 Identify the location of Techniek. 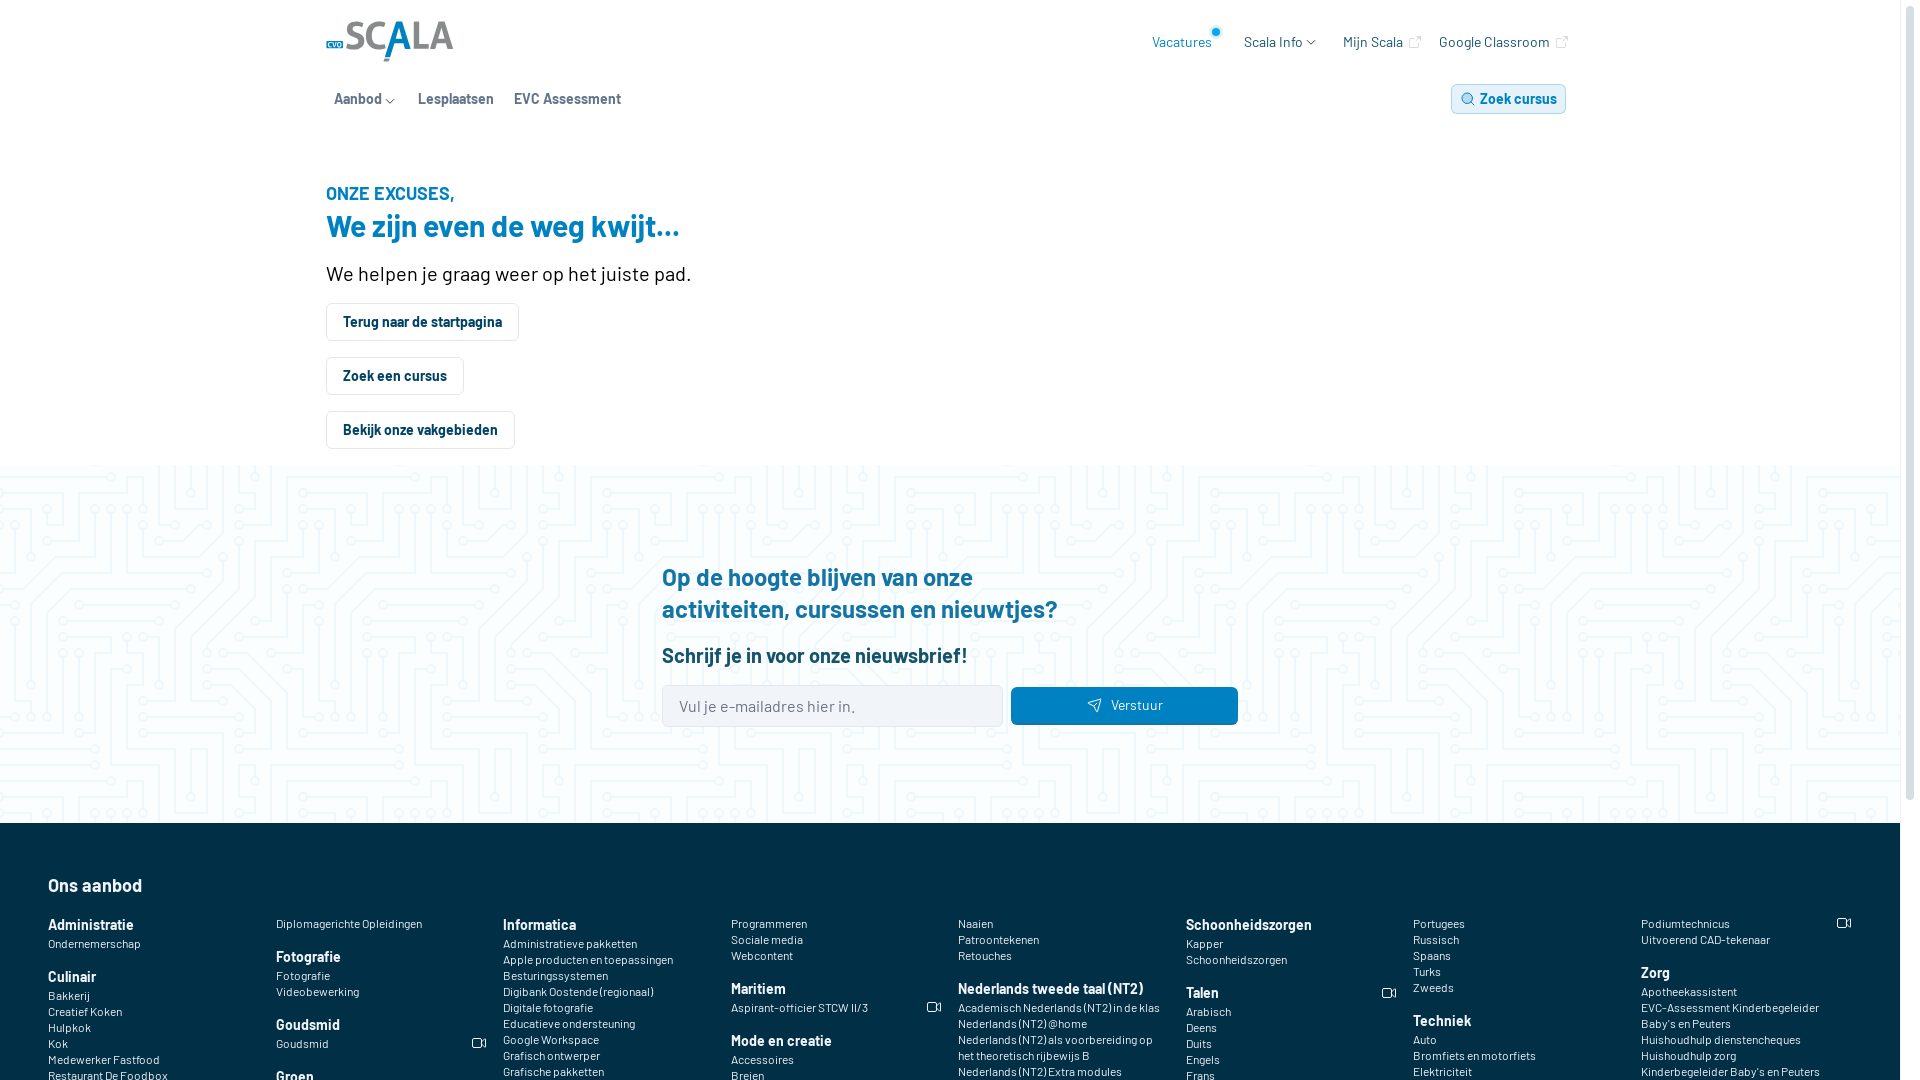
(1442, 1021).